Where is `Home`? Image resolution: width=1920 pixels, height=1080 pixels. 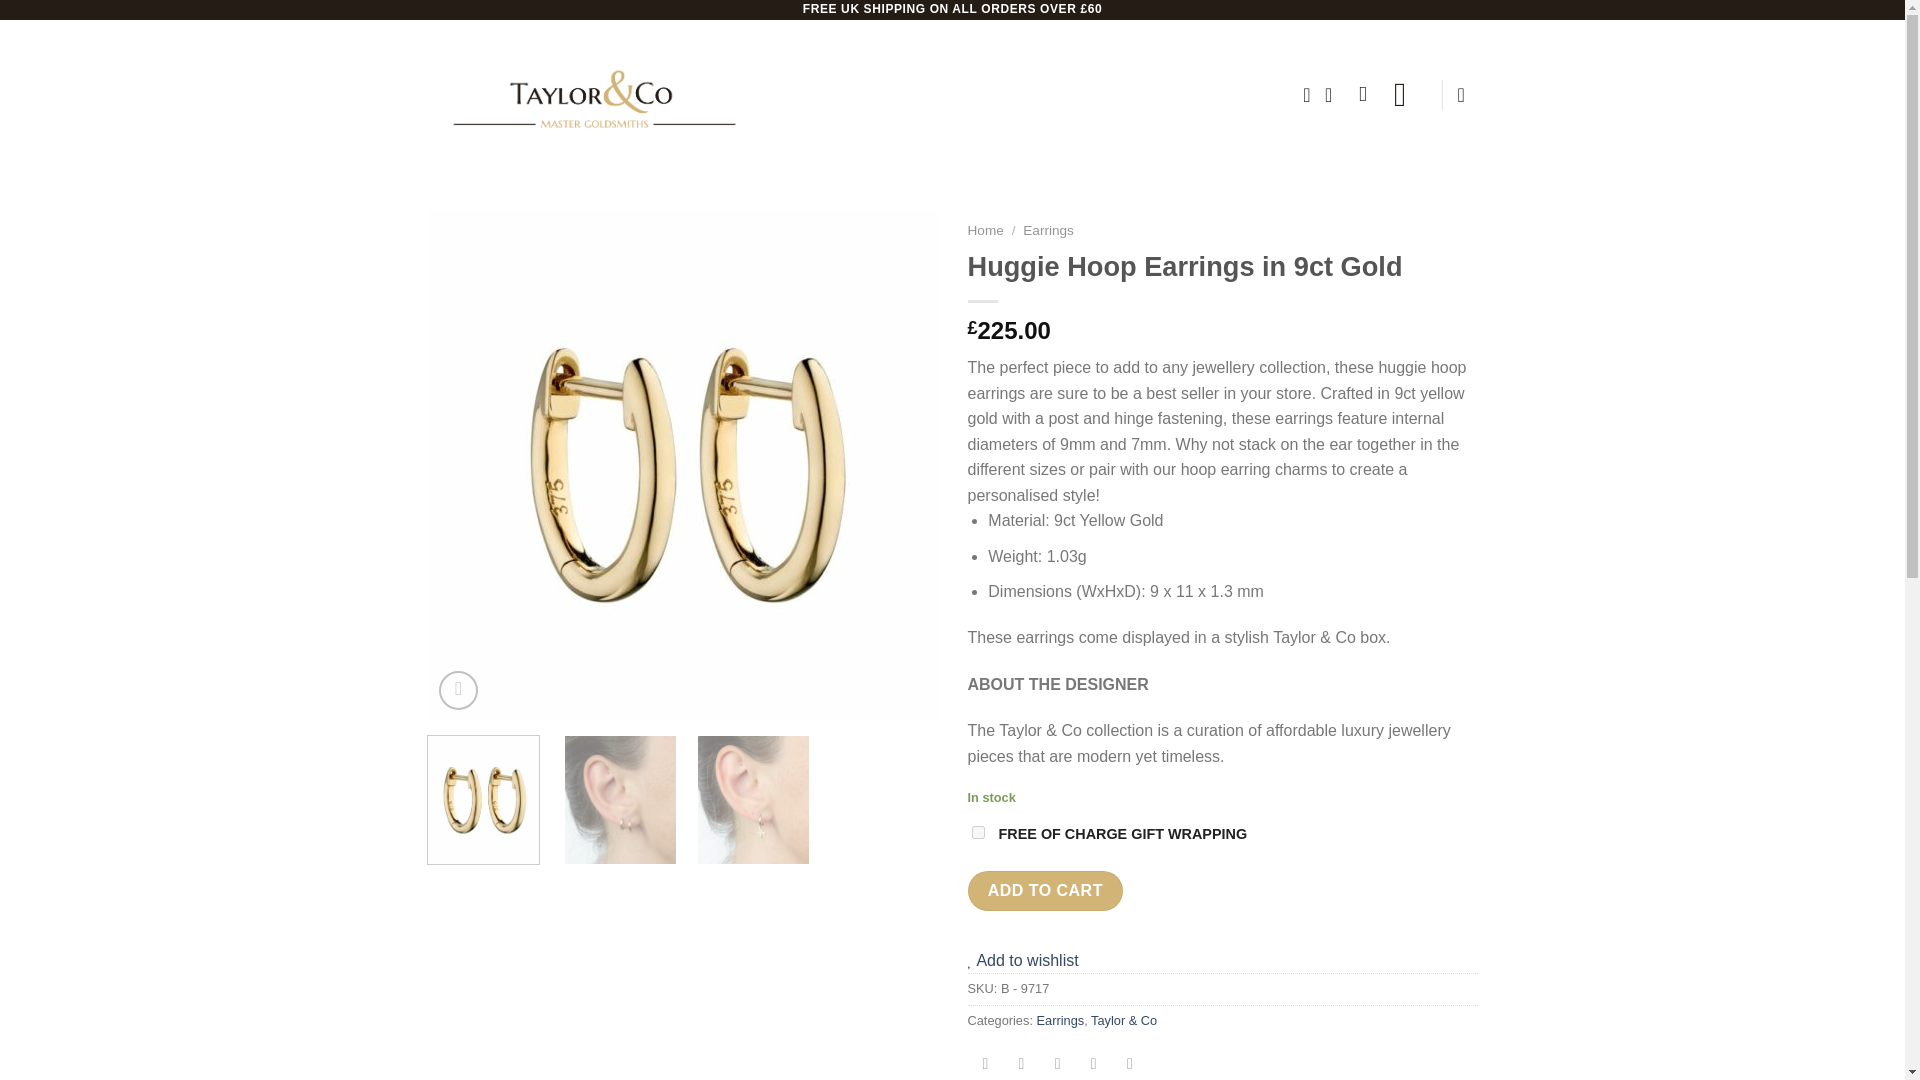
Home is located at coordinates (986, 230).